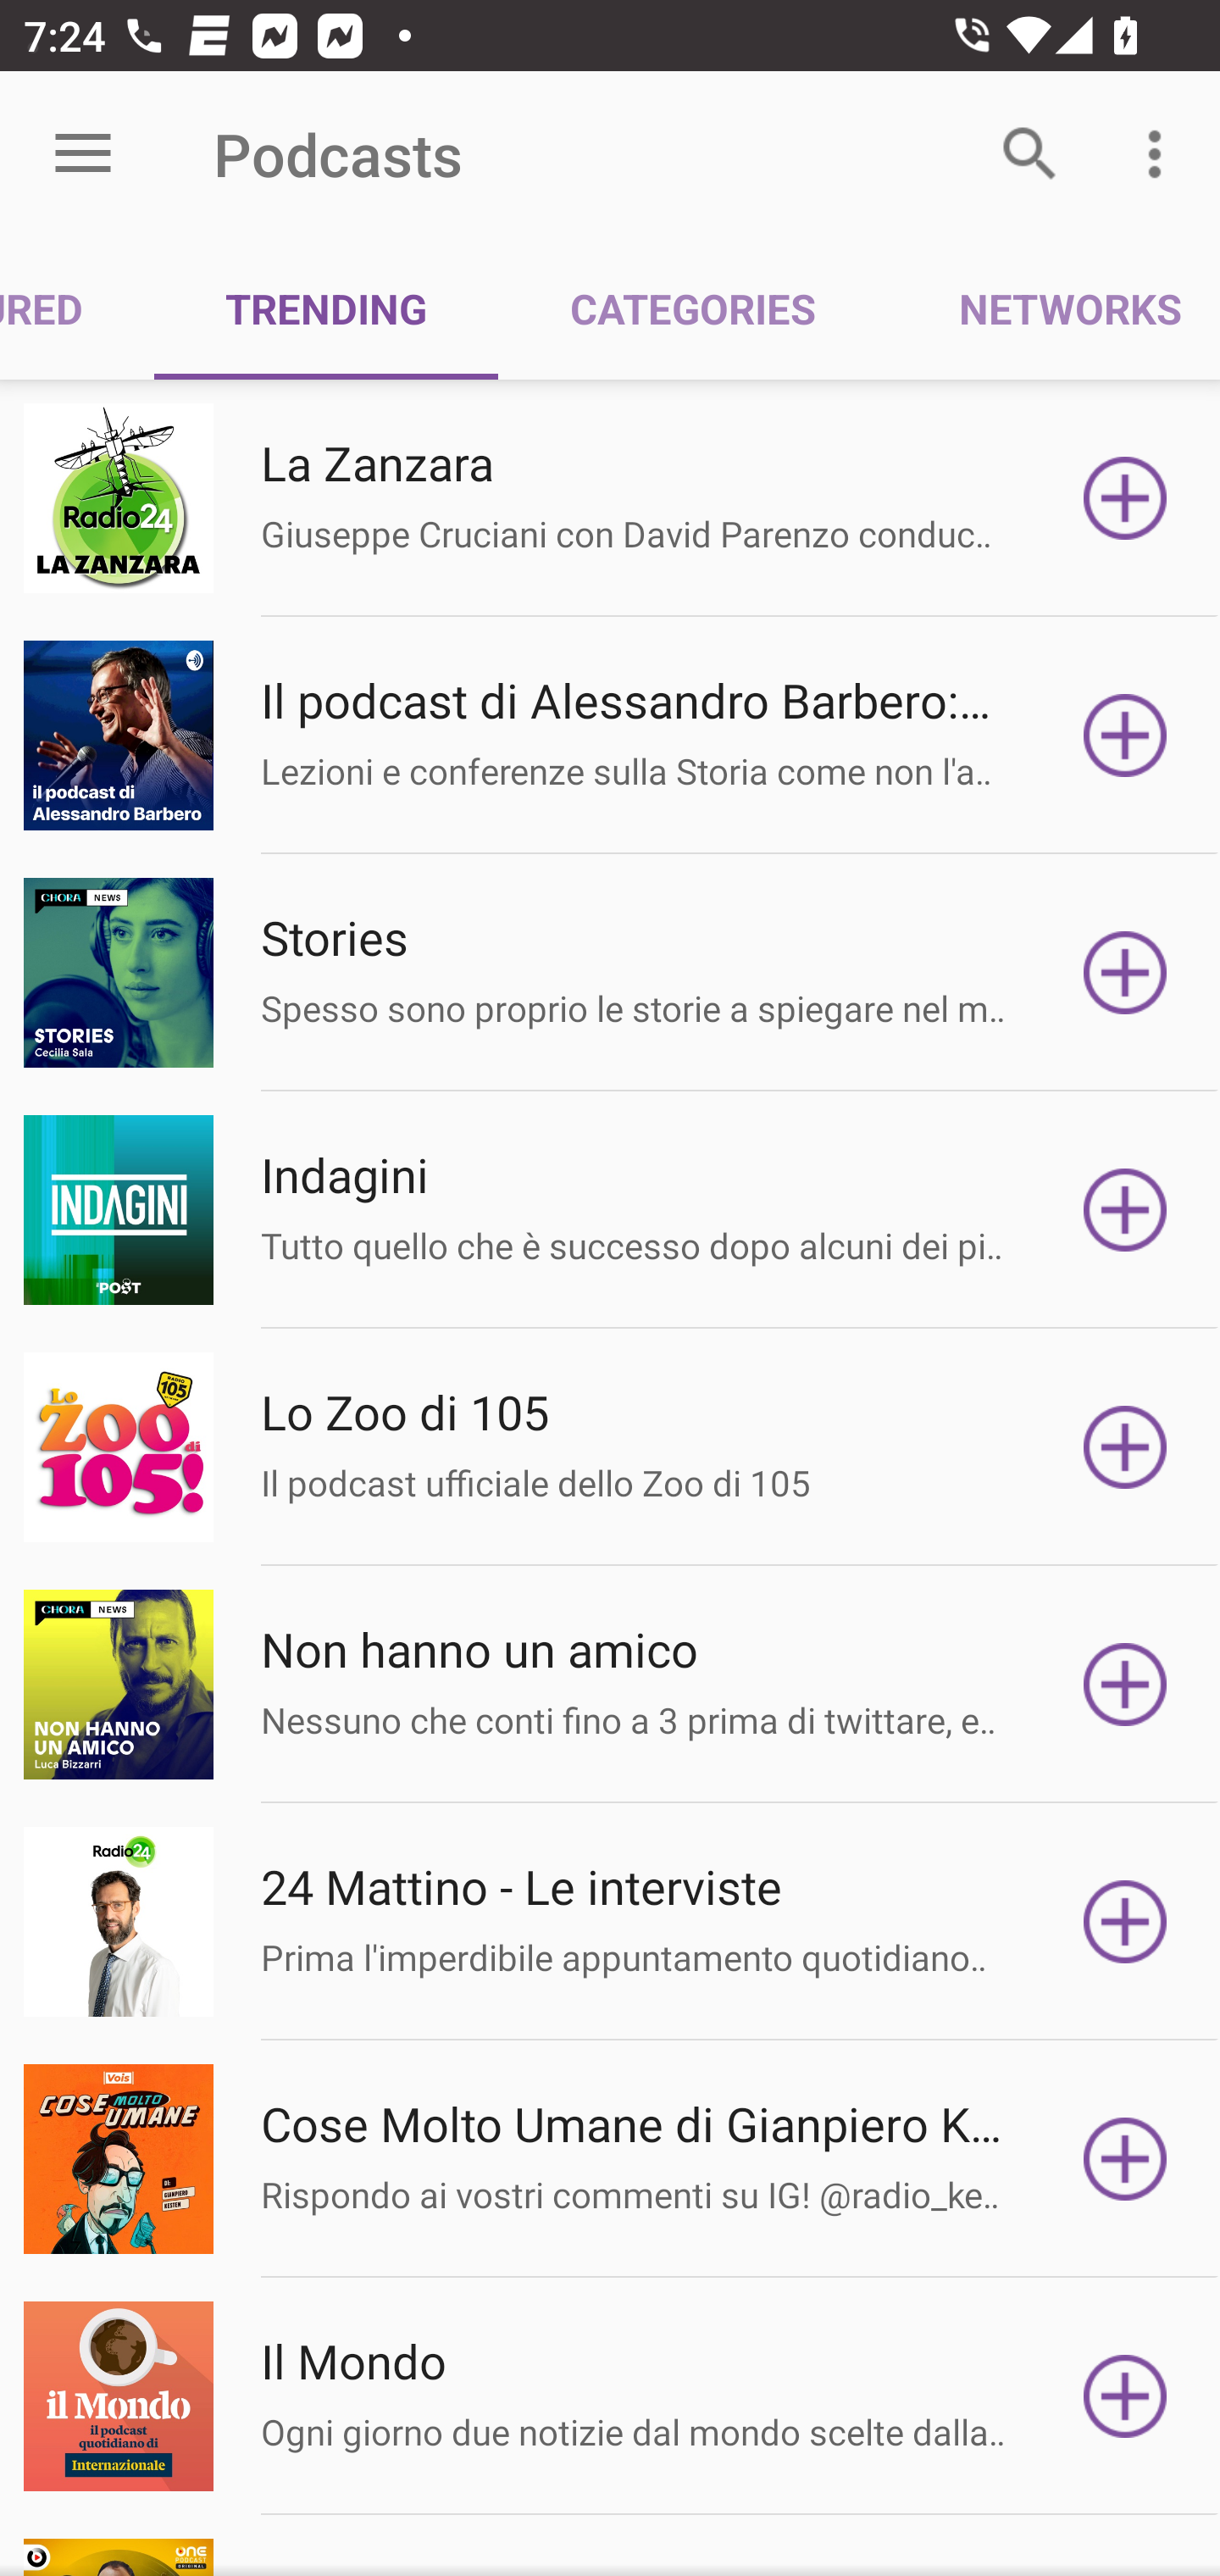 The width and height of the screenshot is (1220, 2576). Describe the element at coordinates (1125, 1210) in the screenshot. I see `Subscribe` at that location.